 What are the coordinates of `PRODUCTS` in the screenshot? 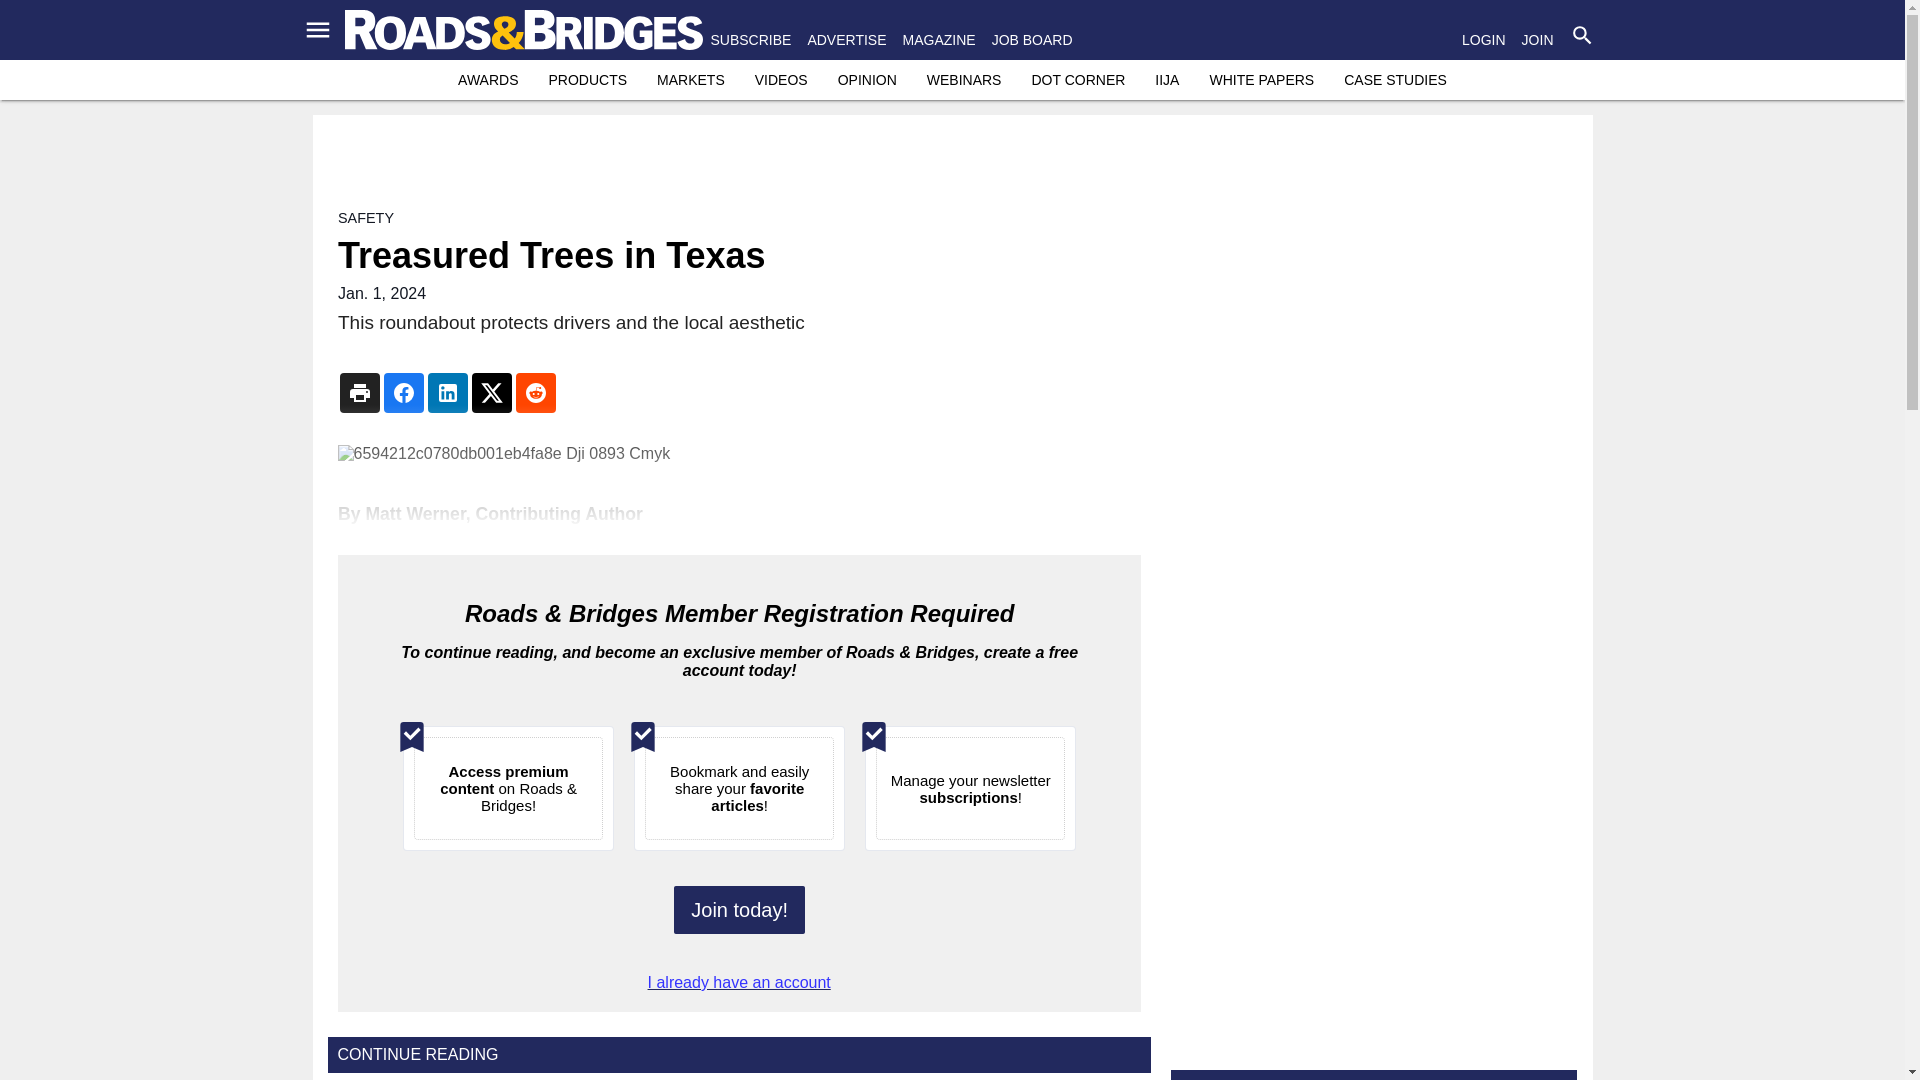 It's located at (587, 80).